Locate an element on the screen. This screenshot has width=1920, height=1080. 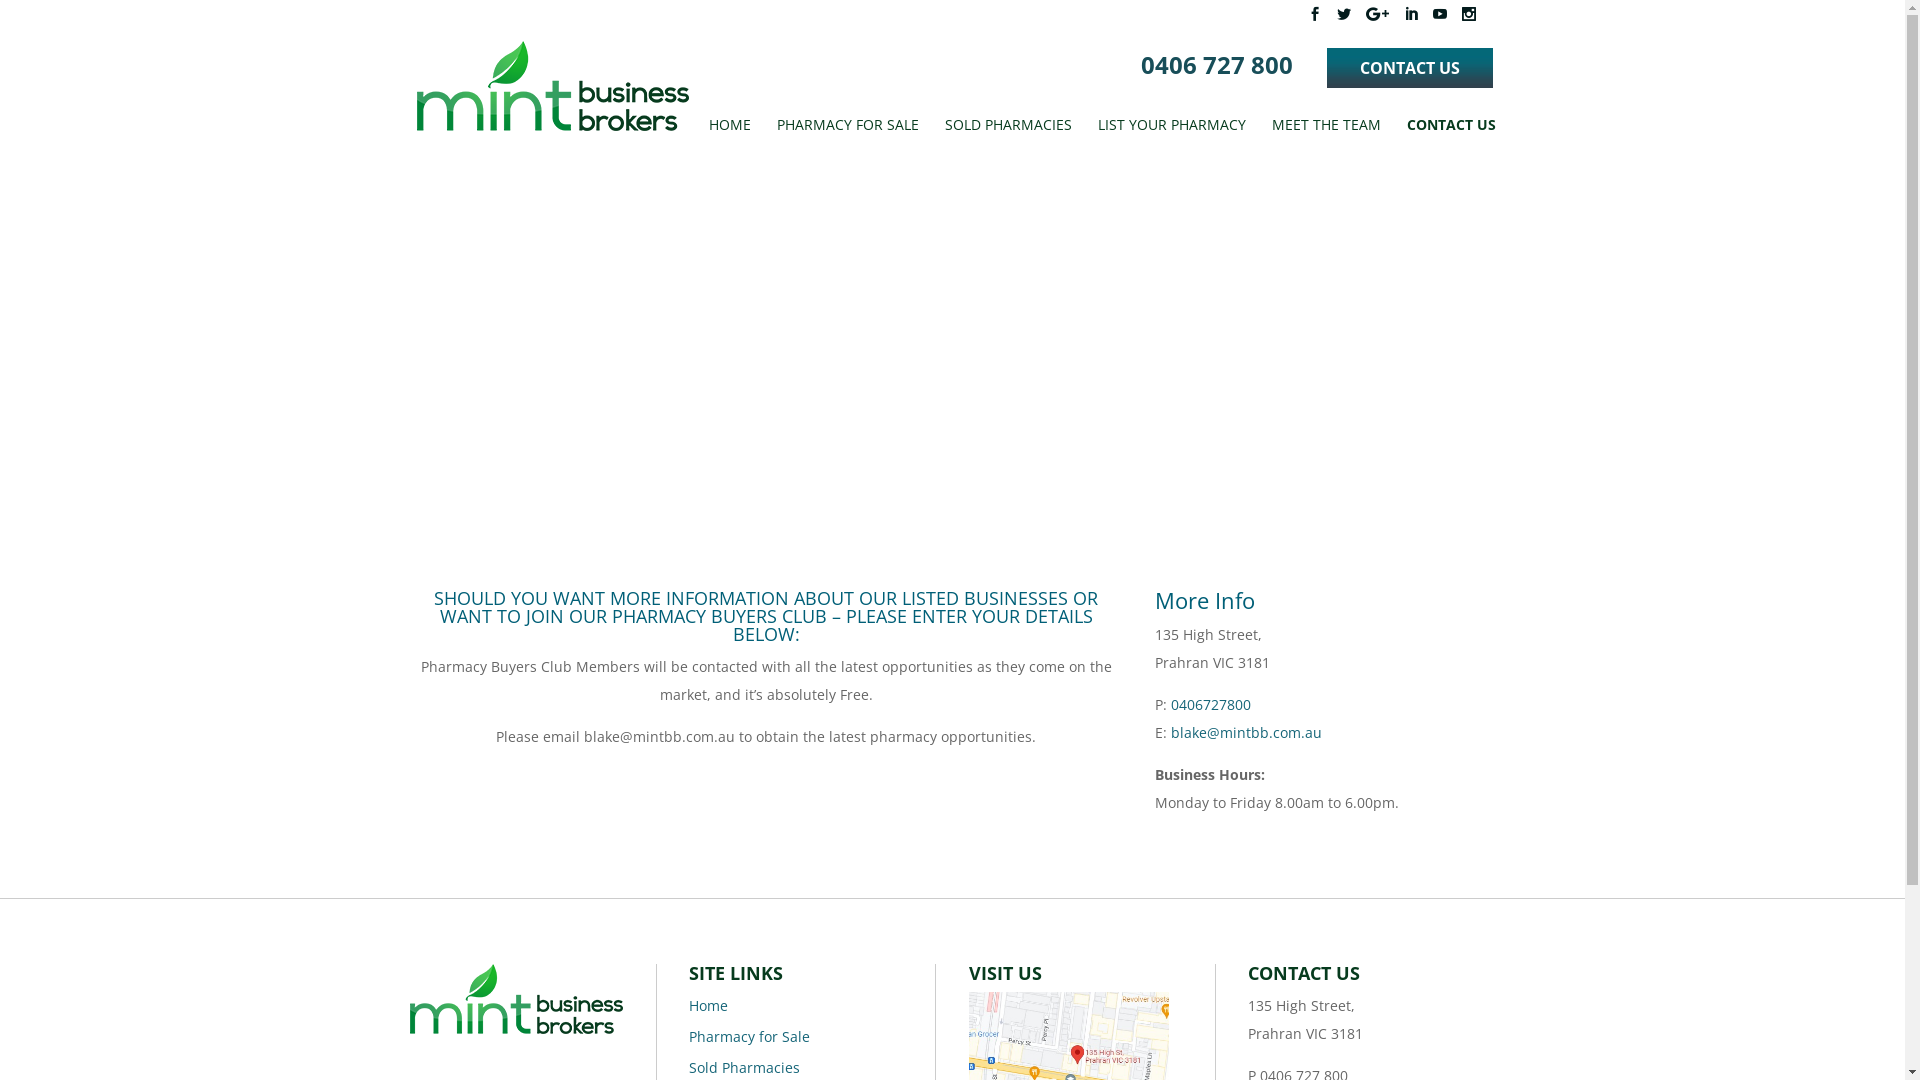
0406727800 is located at coordinates (1211, 704).